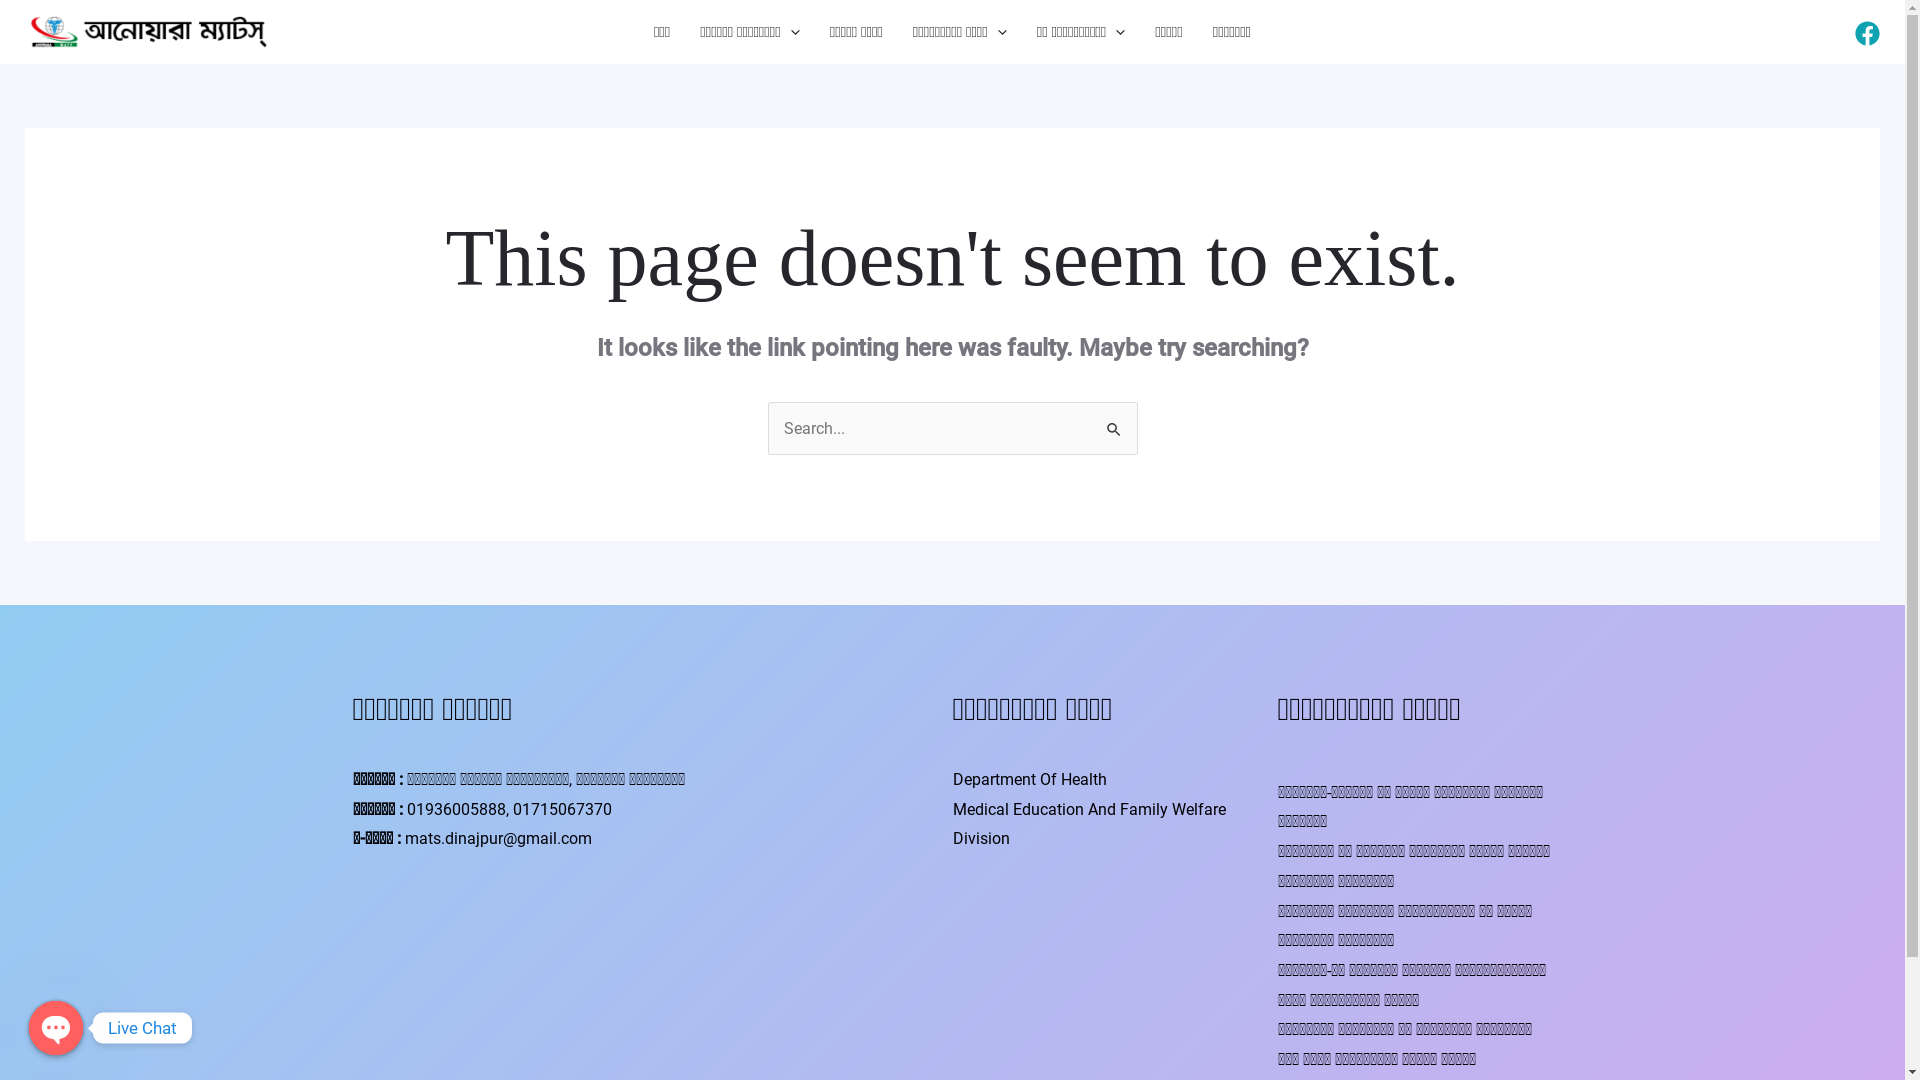  Describe the element at coordinates (1088, 824) in the screenshot. I see `Medical Education And Family Welfare Division` at that location.